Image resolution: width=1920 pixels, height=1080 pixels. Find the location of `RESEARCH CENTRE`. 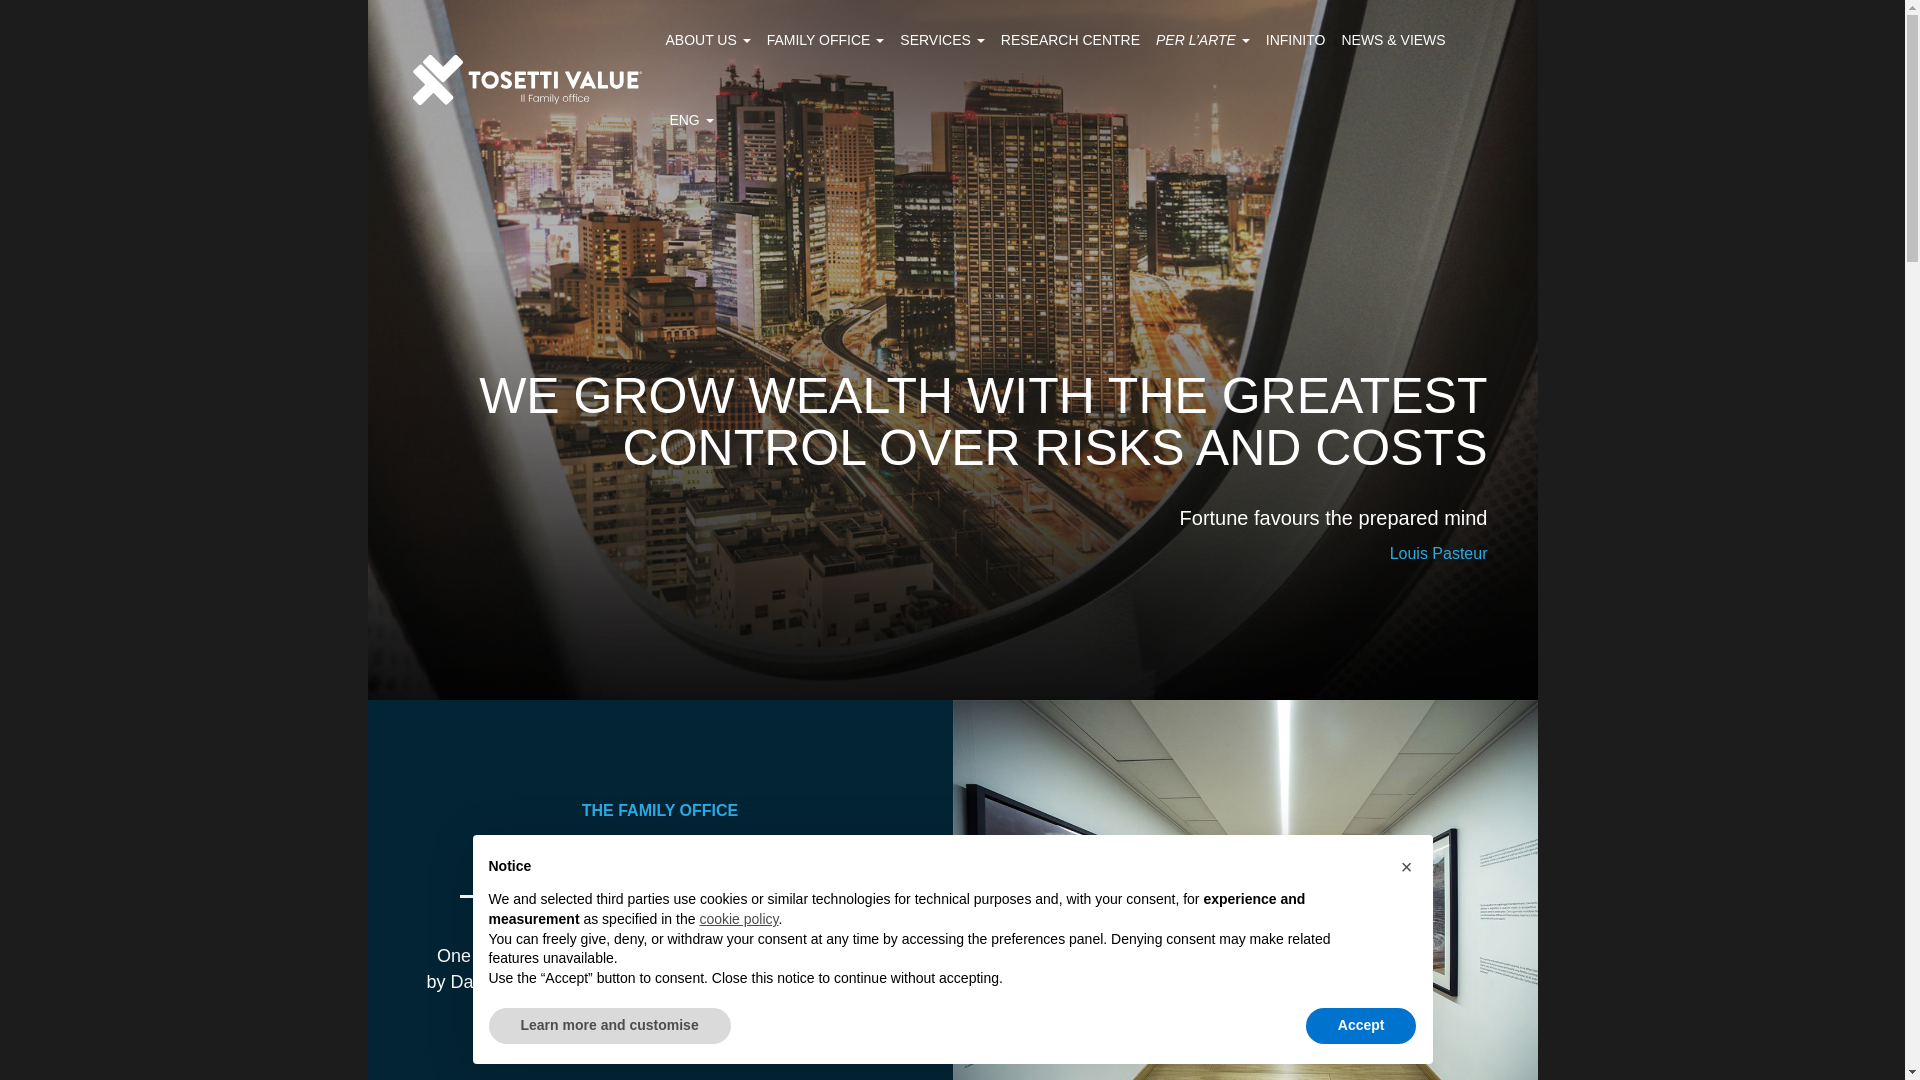

RESEARCH CENTRE is located at coordinates (1070, 40).